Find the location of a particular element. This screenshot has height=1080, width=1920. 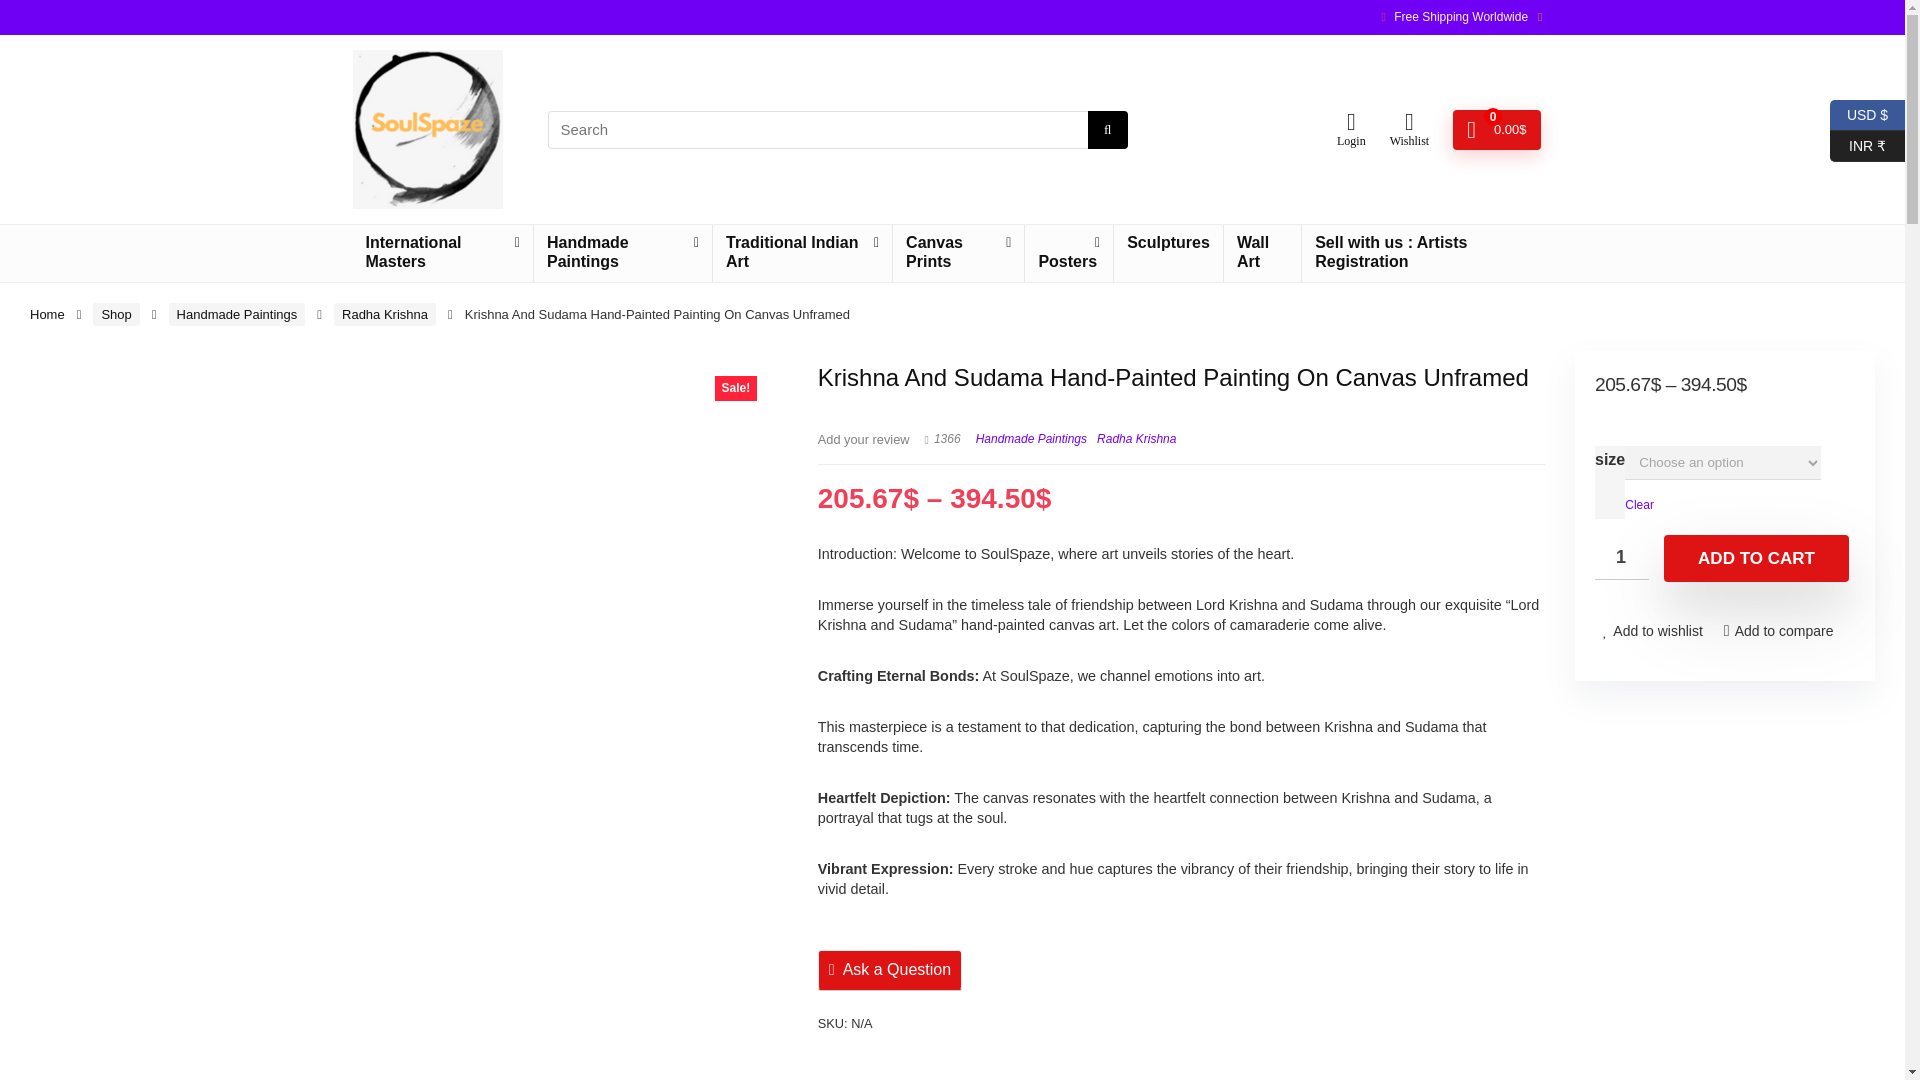

1 is located at coordinates (1622, 556).